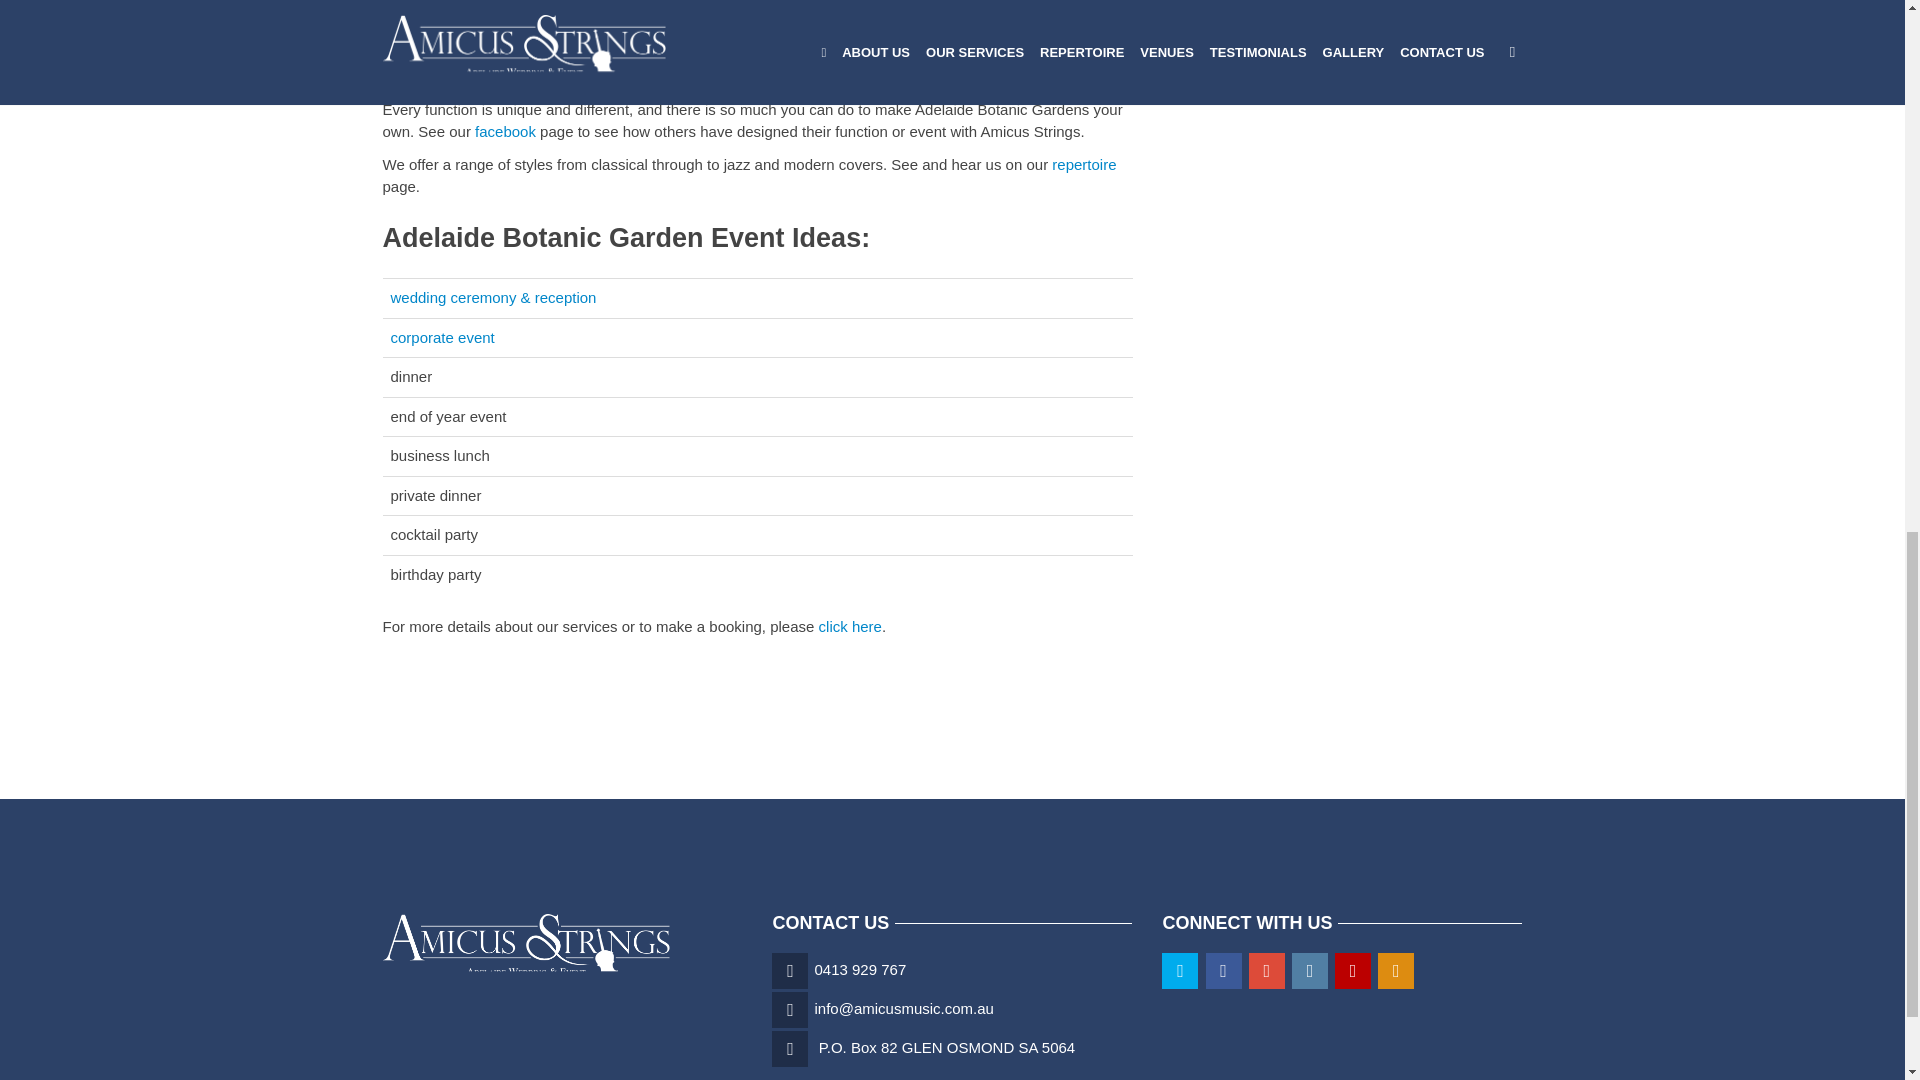  What do you see at coordinates (947, 1047) in the screenshot?
I see `P.O. Box 82 GLEN OSMOND SA 5064` at bounding box center [947, 1047].